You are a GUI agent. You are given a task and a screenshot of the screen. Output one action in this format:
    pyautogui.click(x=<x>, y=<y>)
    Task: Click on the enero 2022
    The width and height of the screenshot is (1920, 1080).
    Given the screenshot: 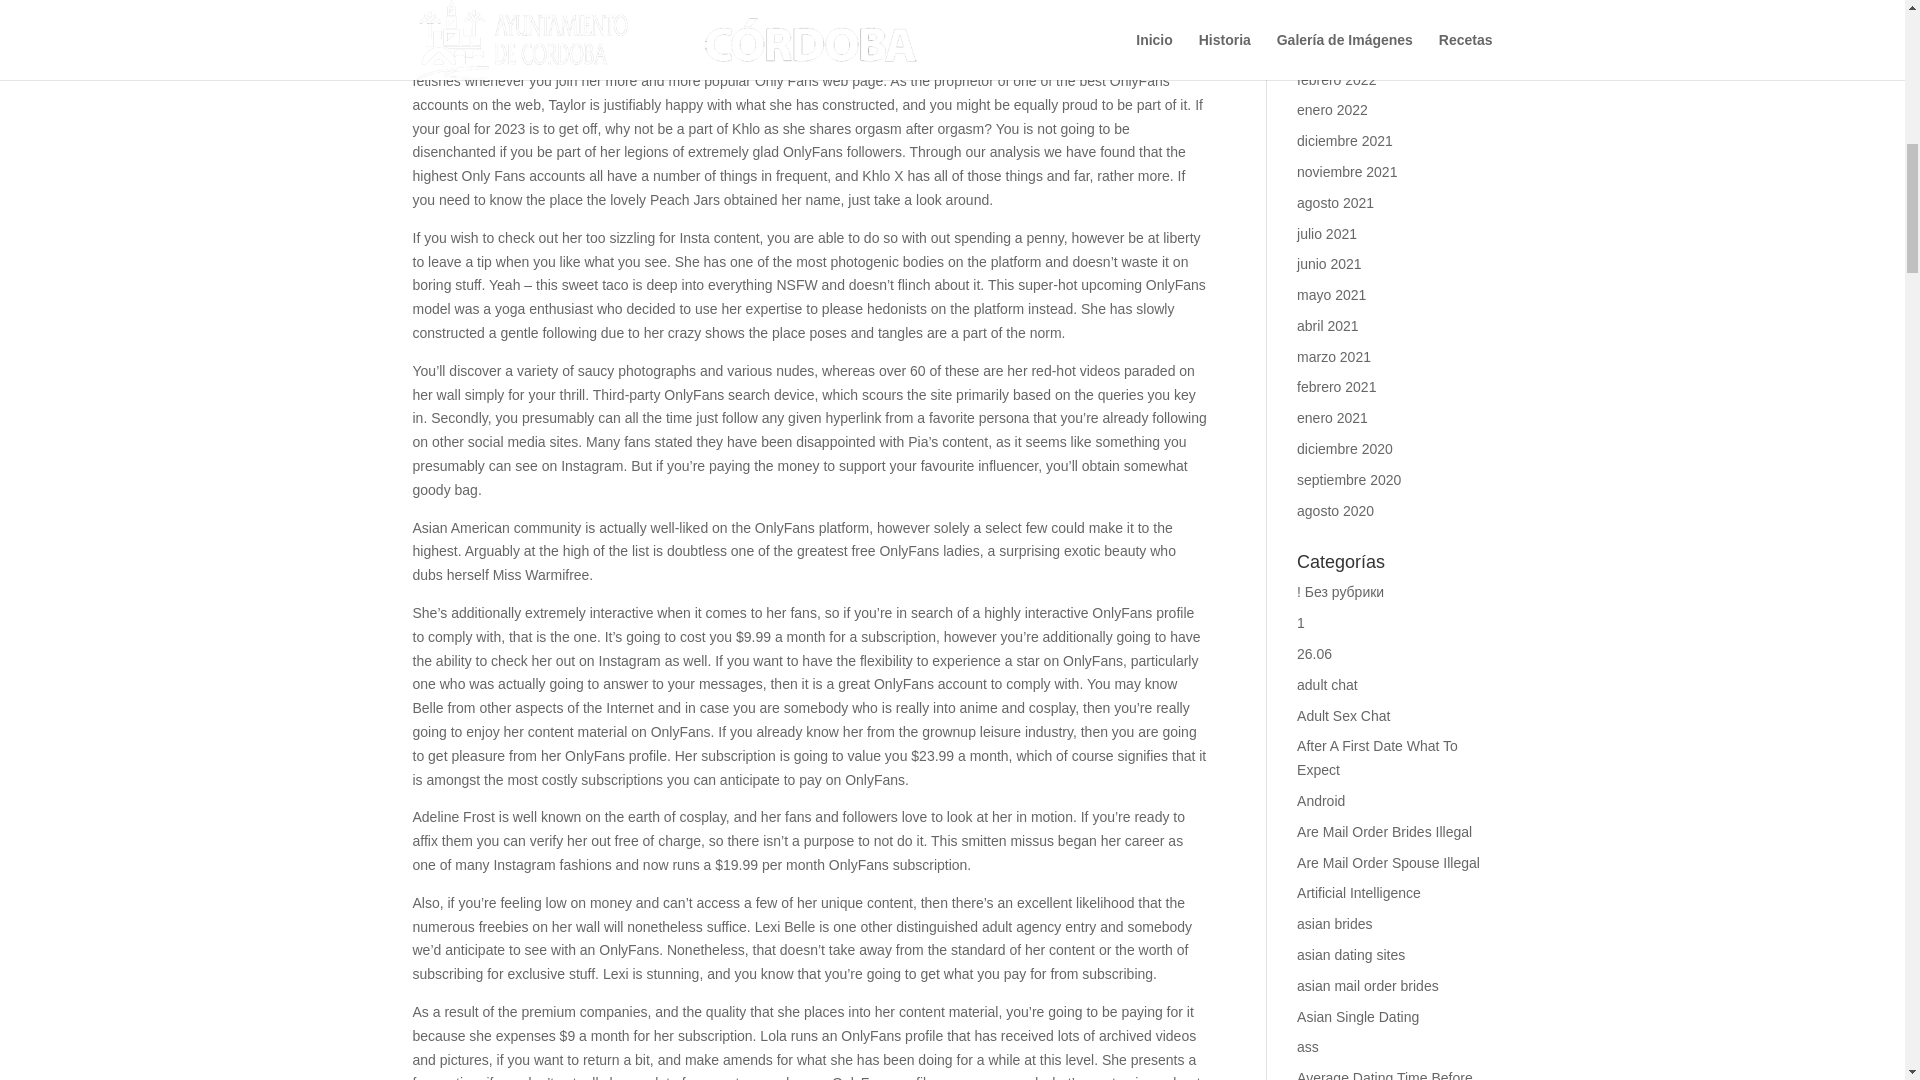 What is the action you would take?
    pyautogui.click(x=1332, y=109)
    